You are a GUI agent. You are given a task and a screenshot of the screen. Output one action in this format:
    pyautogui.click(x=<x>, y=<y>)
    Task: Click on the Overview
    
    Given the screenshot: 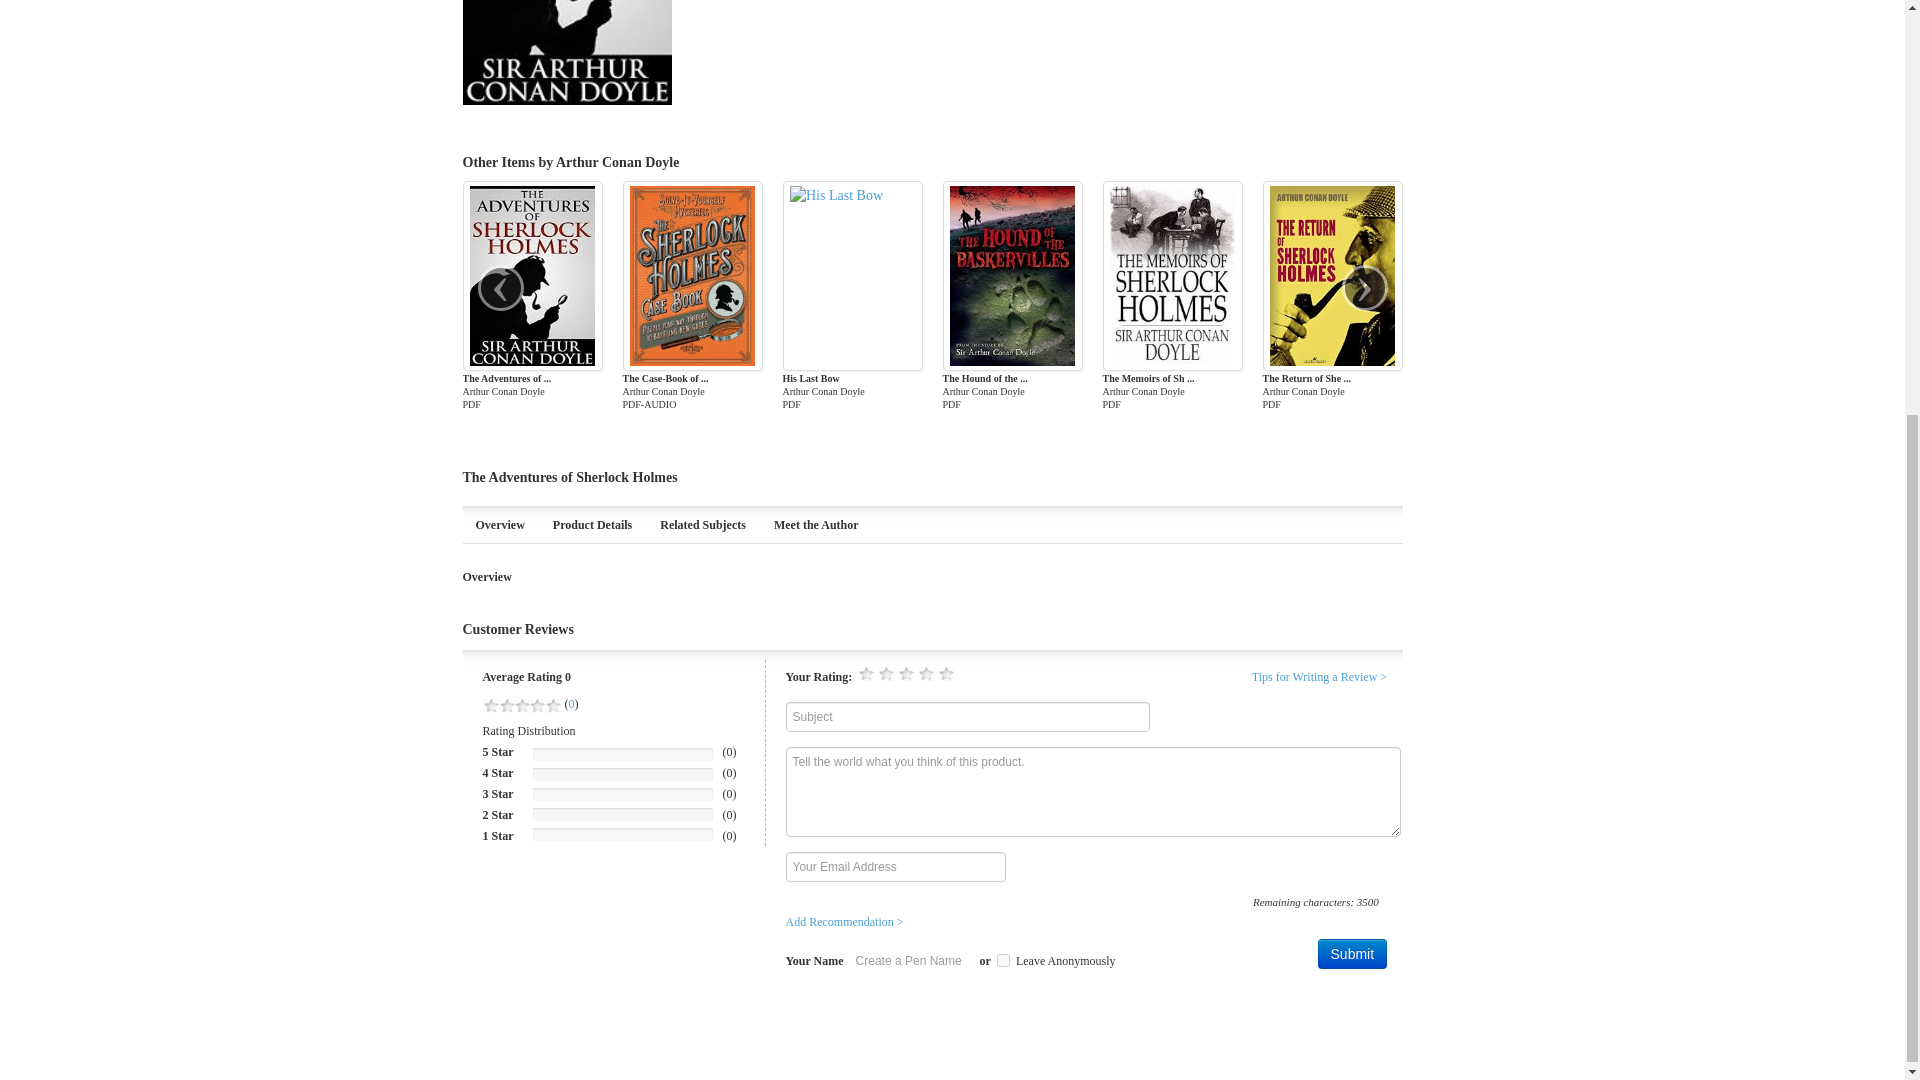 What is the action you would take?
    pyautogui.click(x=500, y=525)
    